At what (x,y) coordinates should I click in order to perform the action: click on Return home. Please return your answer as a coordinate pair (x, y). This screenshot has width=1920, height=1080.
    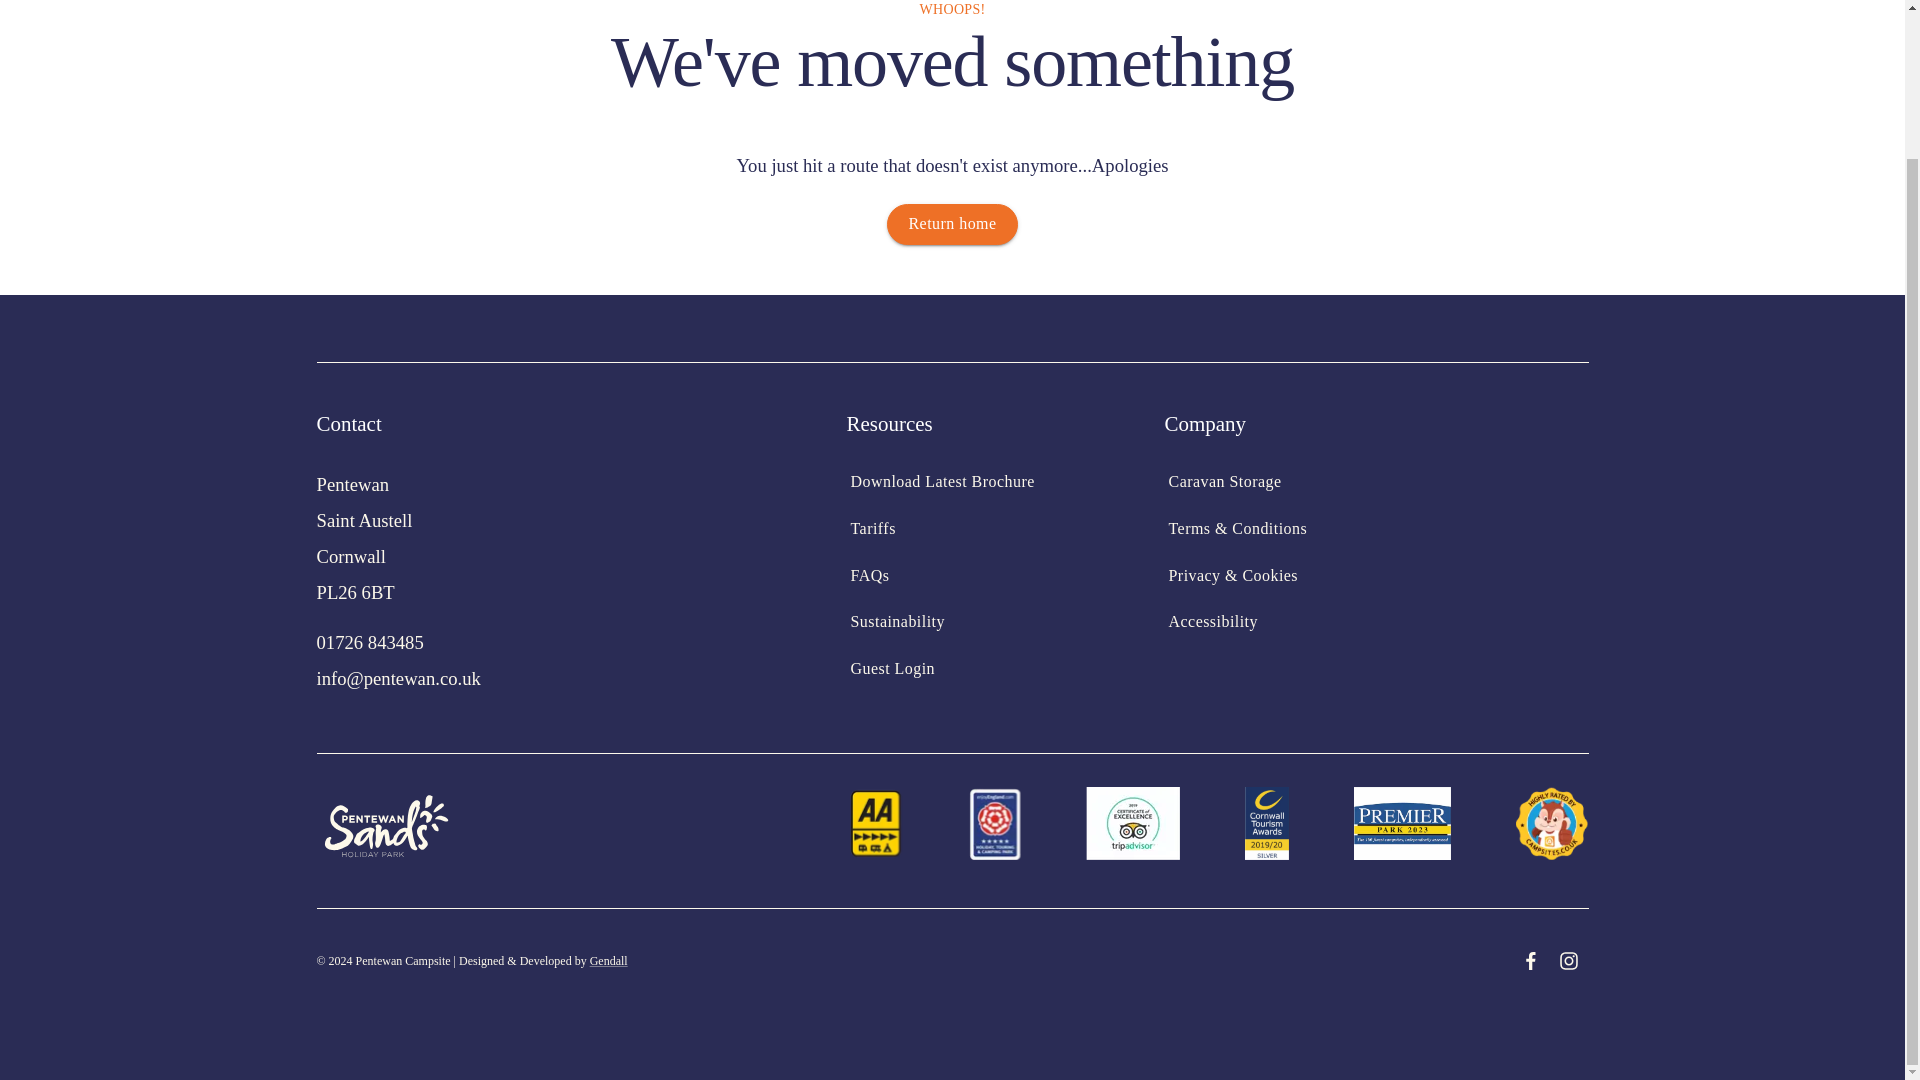
    Looking at the image, I should click on (952, 224).